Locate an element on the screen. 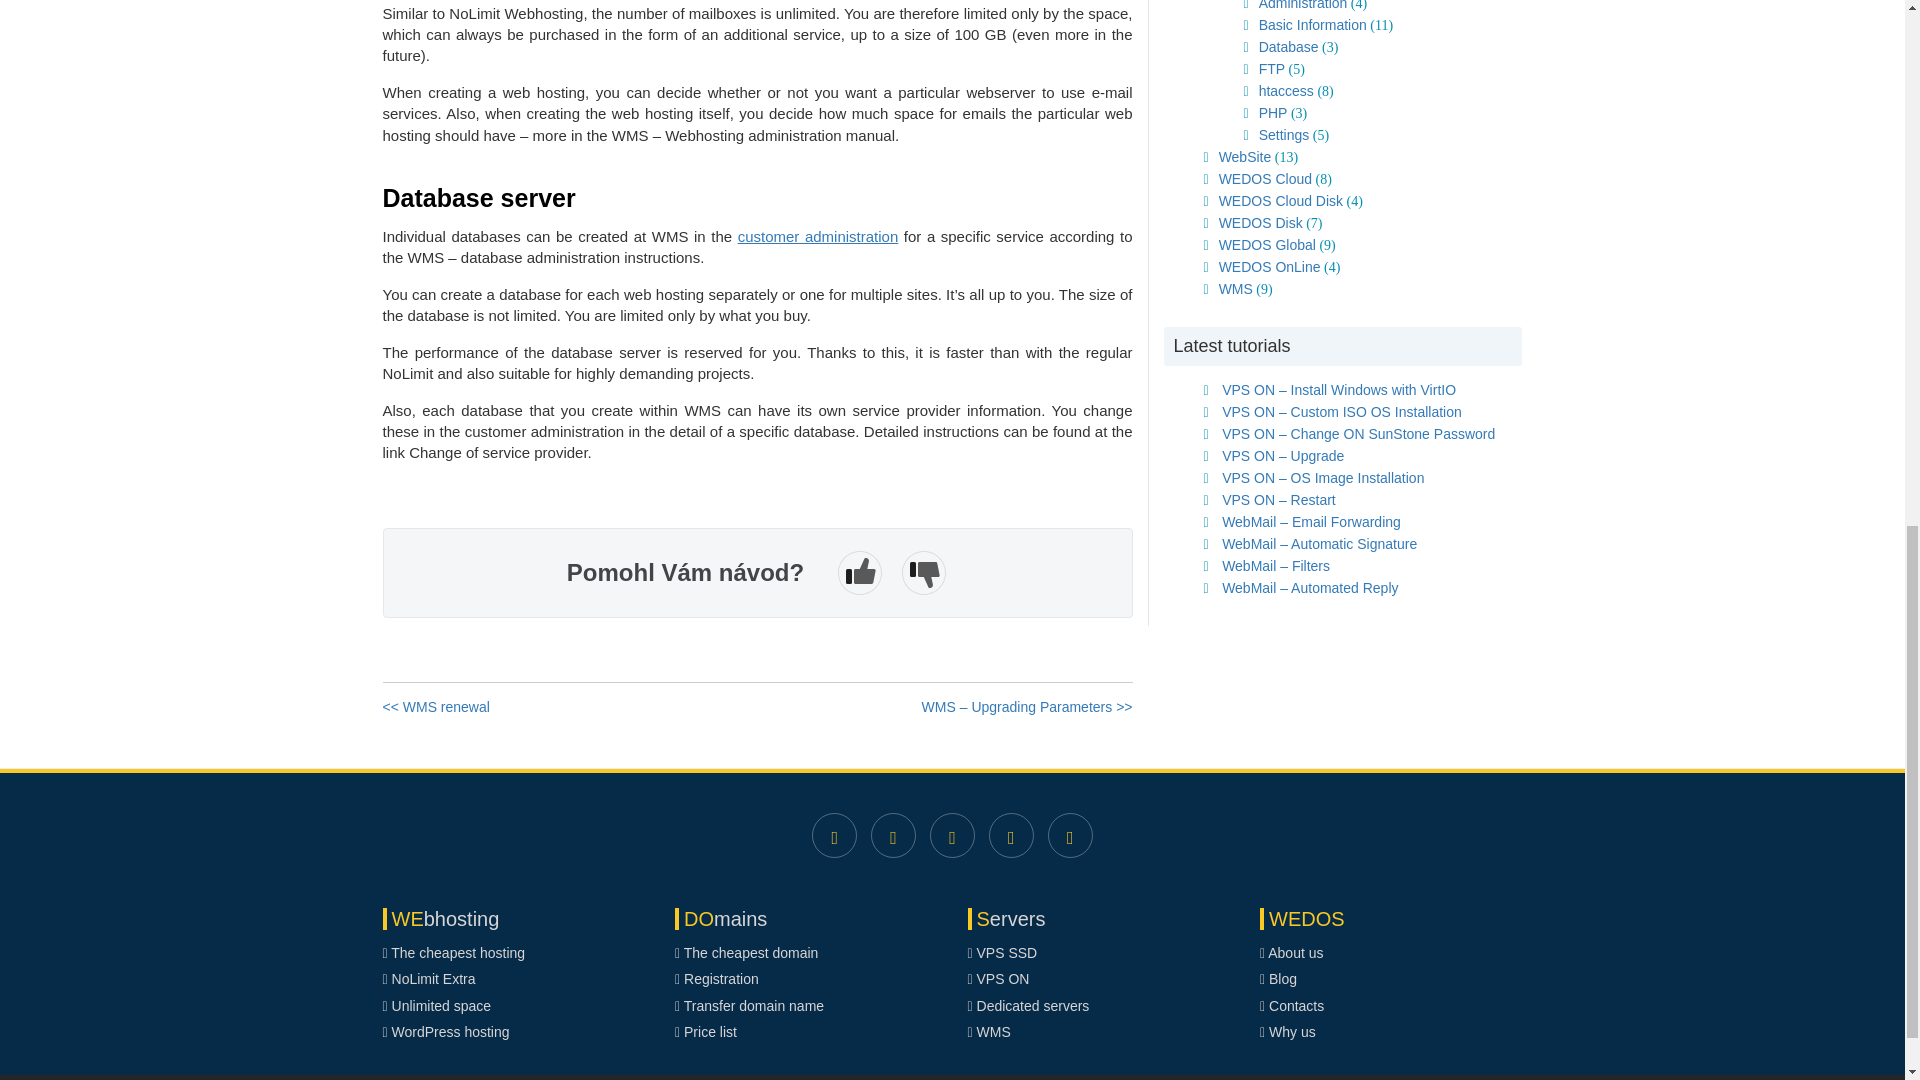  facebook page is located at coordinates (834, 835).